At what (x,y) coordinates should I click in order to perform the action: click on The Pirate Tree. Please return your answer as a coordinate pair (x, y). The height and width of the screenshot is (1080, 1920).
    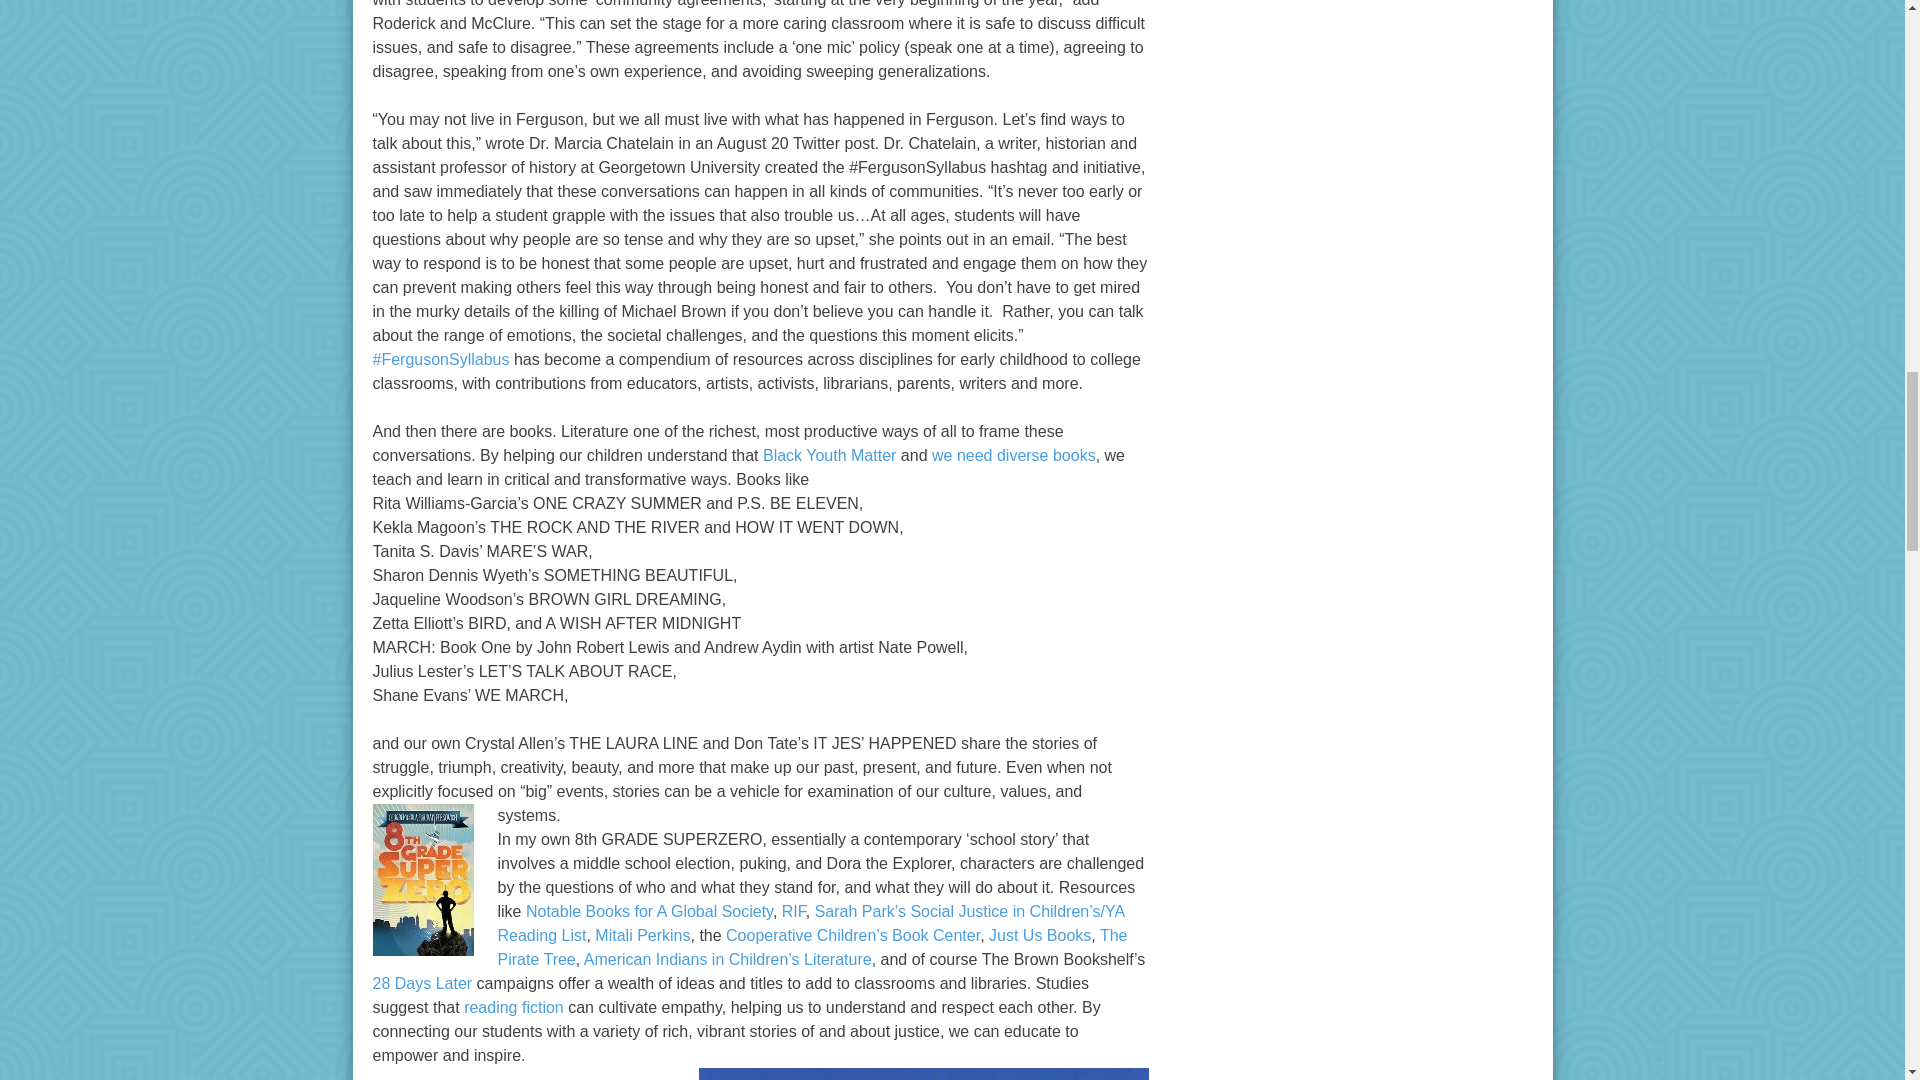
    Looking at the image, I should click on (812, 946).